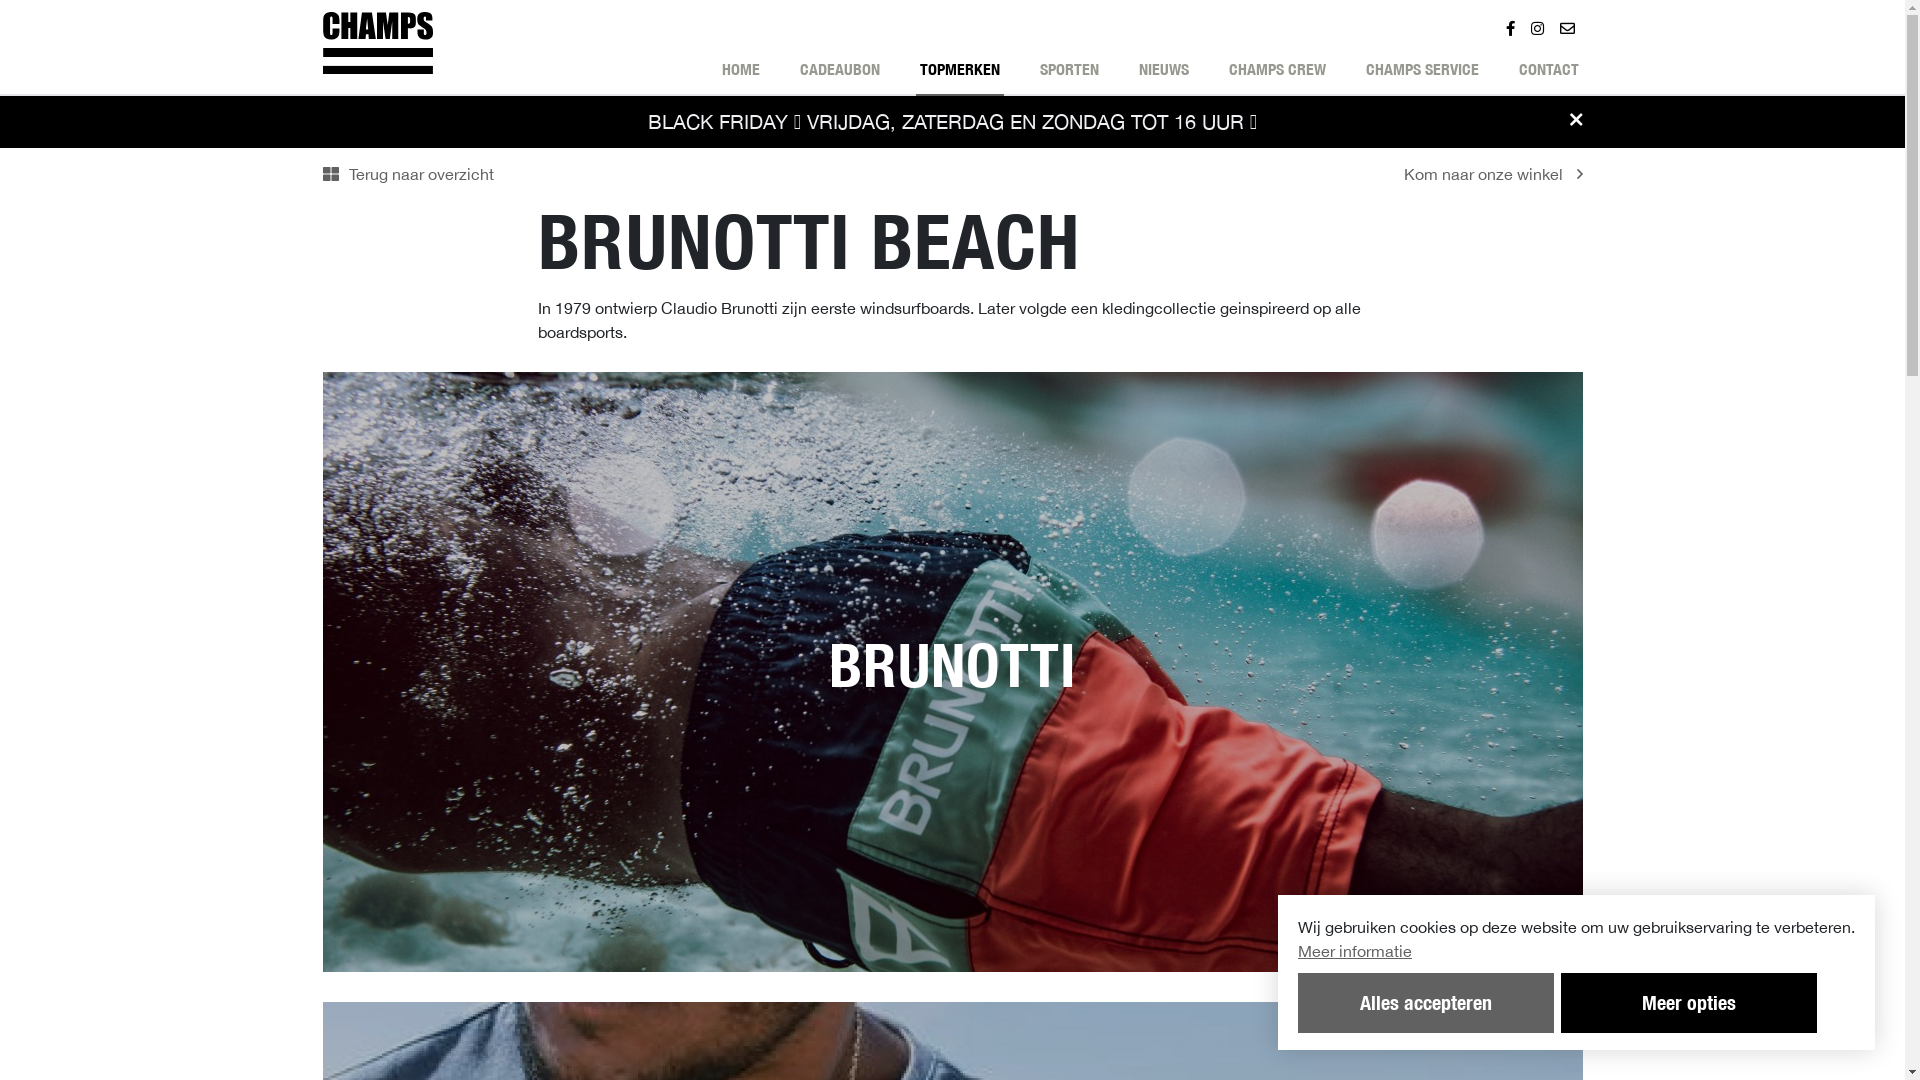 The image size is (1920, 1080). What do you see at coordinates (960, 76) in the screenshot?
I see `TOPMERKEN` at bounding box center [960, 76].